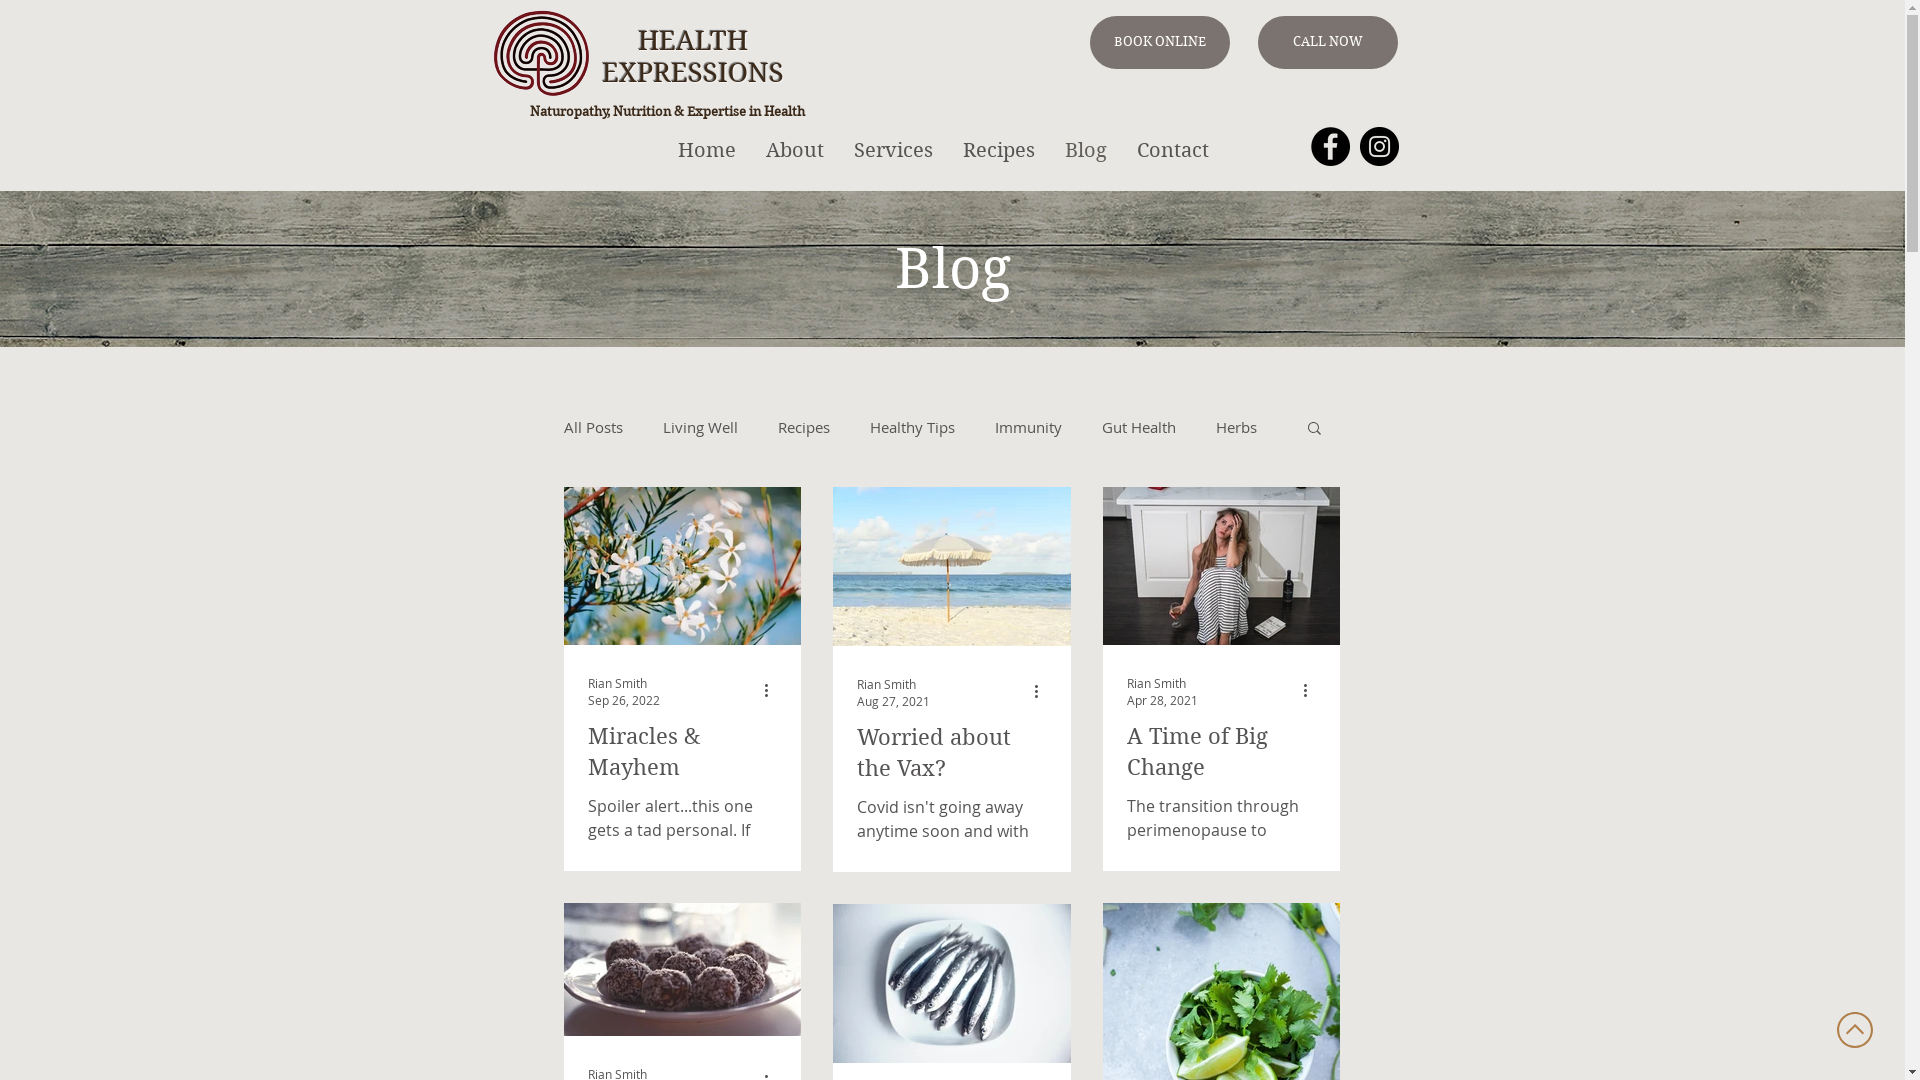 Image resolution: width=1920 pixels, height=1080 pixels. What do you see at coordinates (1028, 427) in the screenshot?
I see `Immunity` at bounding box center [1028, 427].